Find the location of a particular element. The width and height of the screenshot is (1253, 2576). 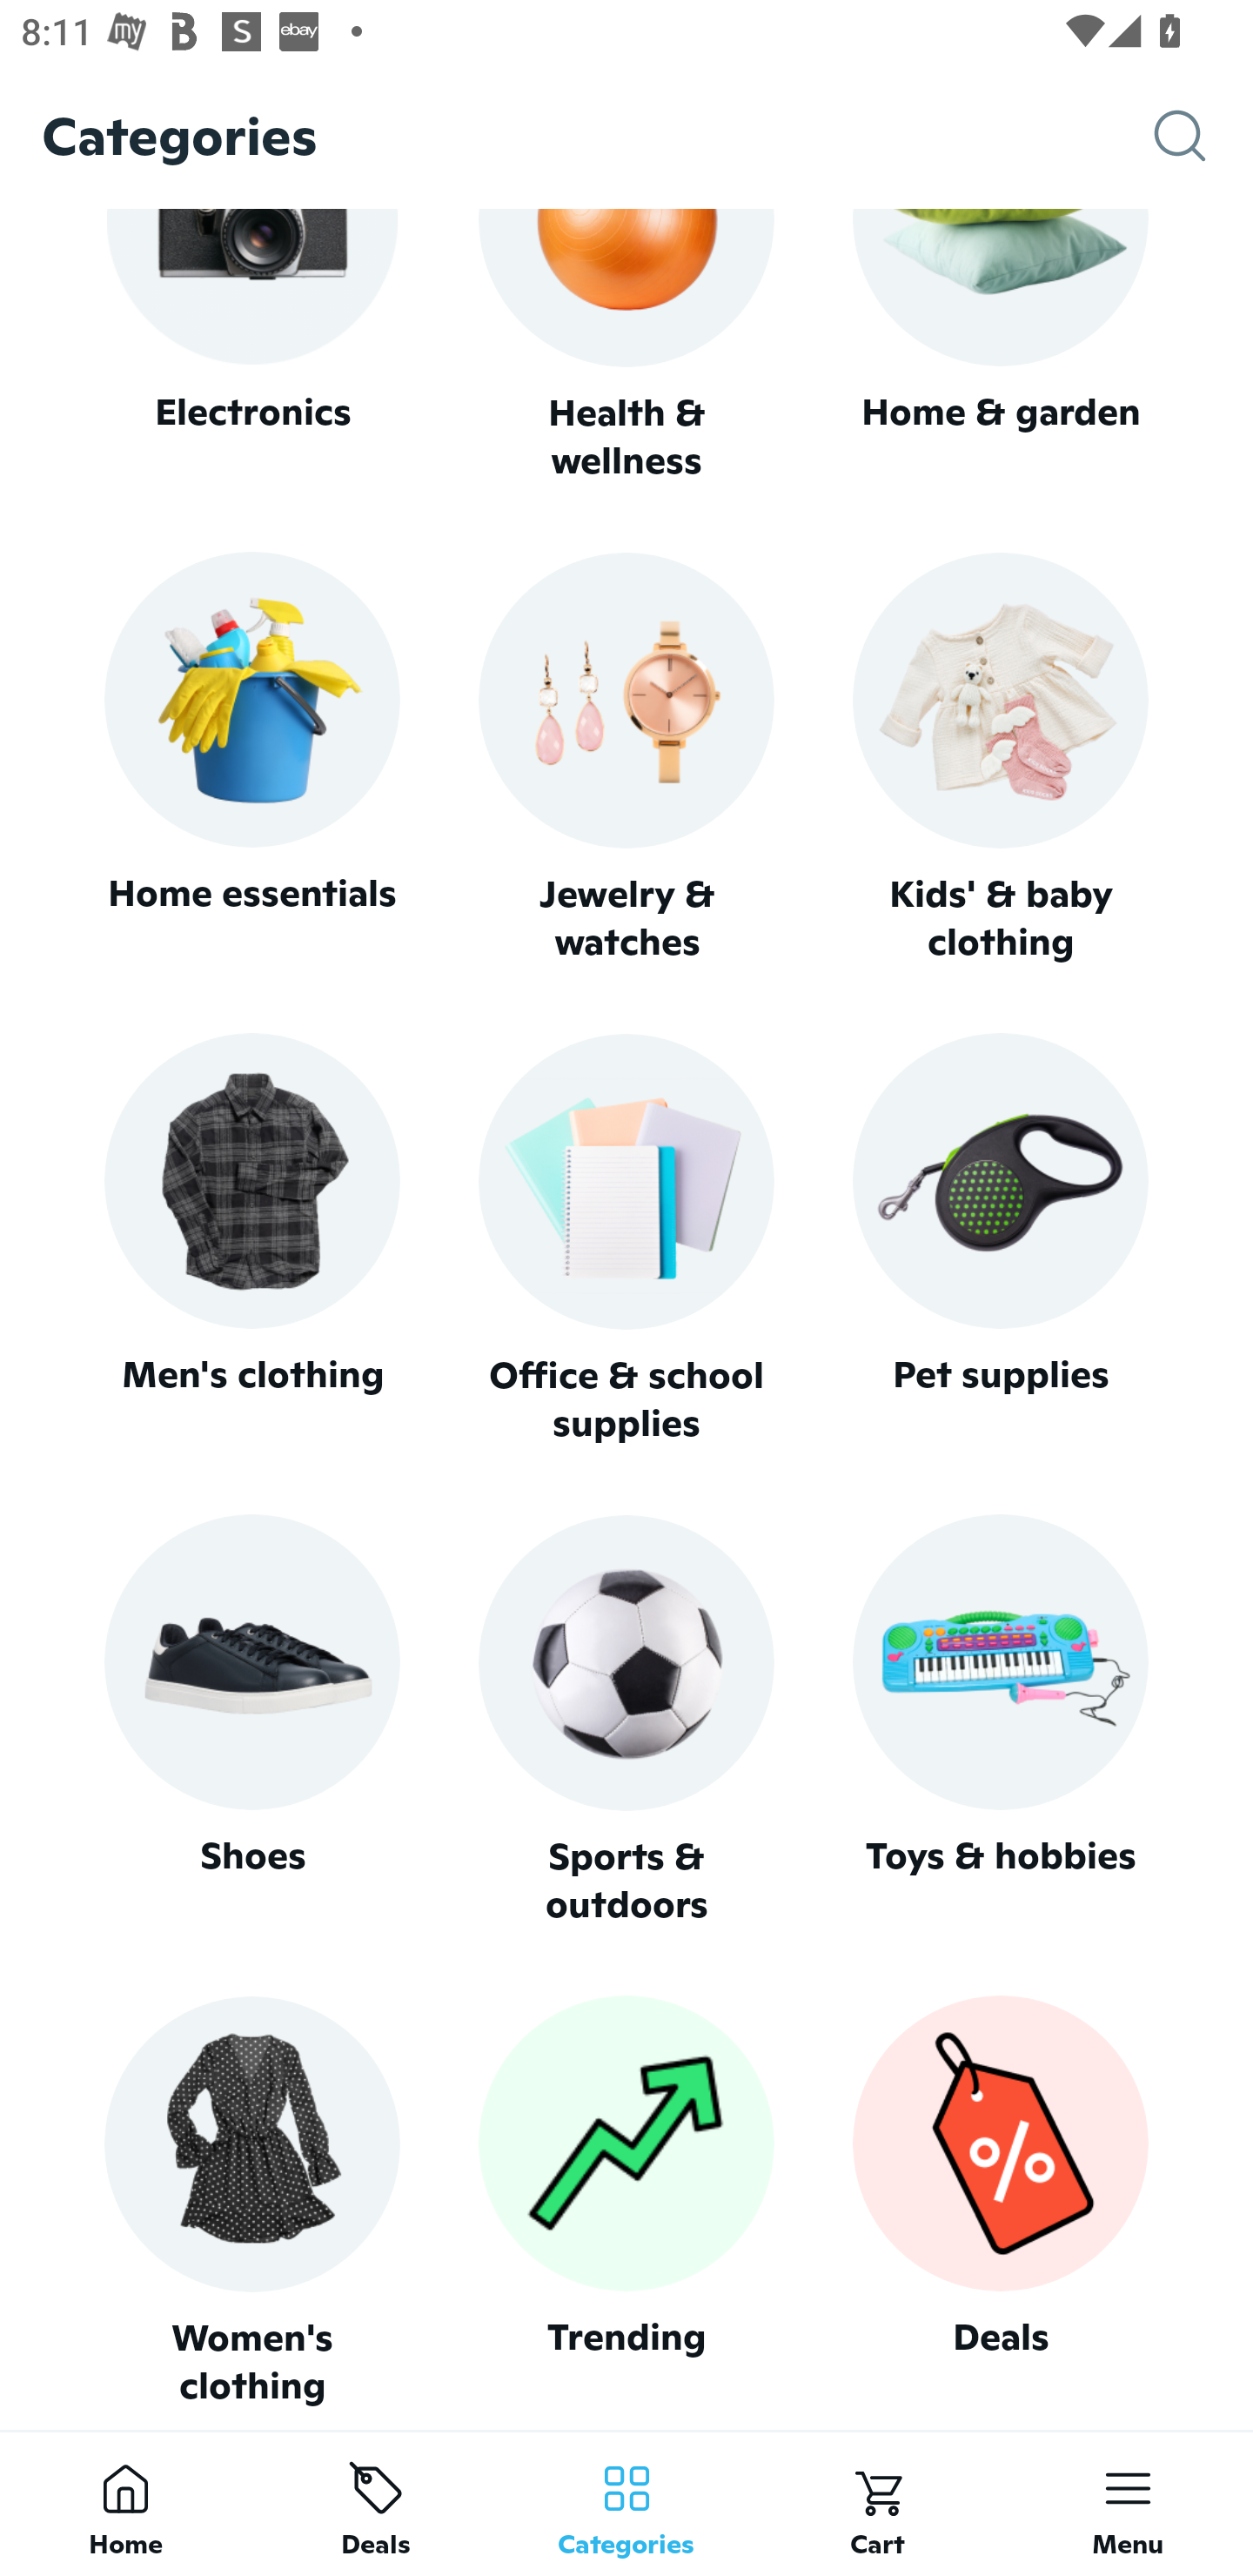

Home is located at coordinates (125, 2503).